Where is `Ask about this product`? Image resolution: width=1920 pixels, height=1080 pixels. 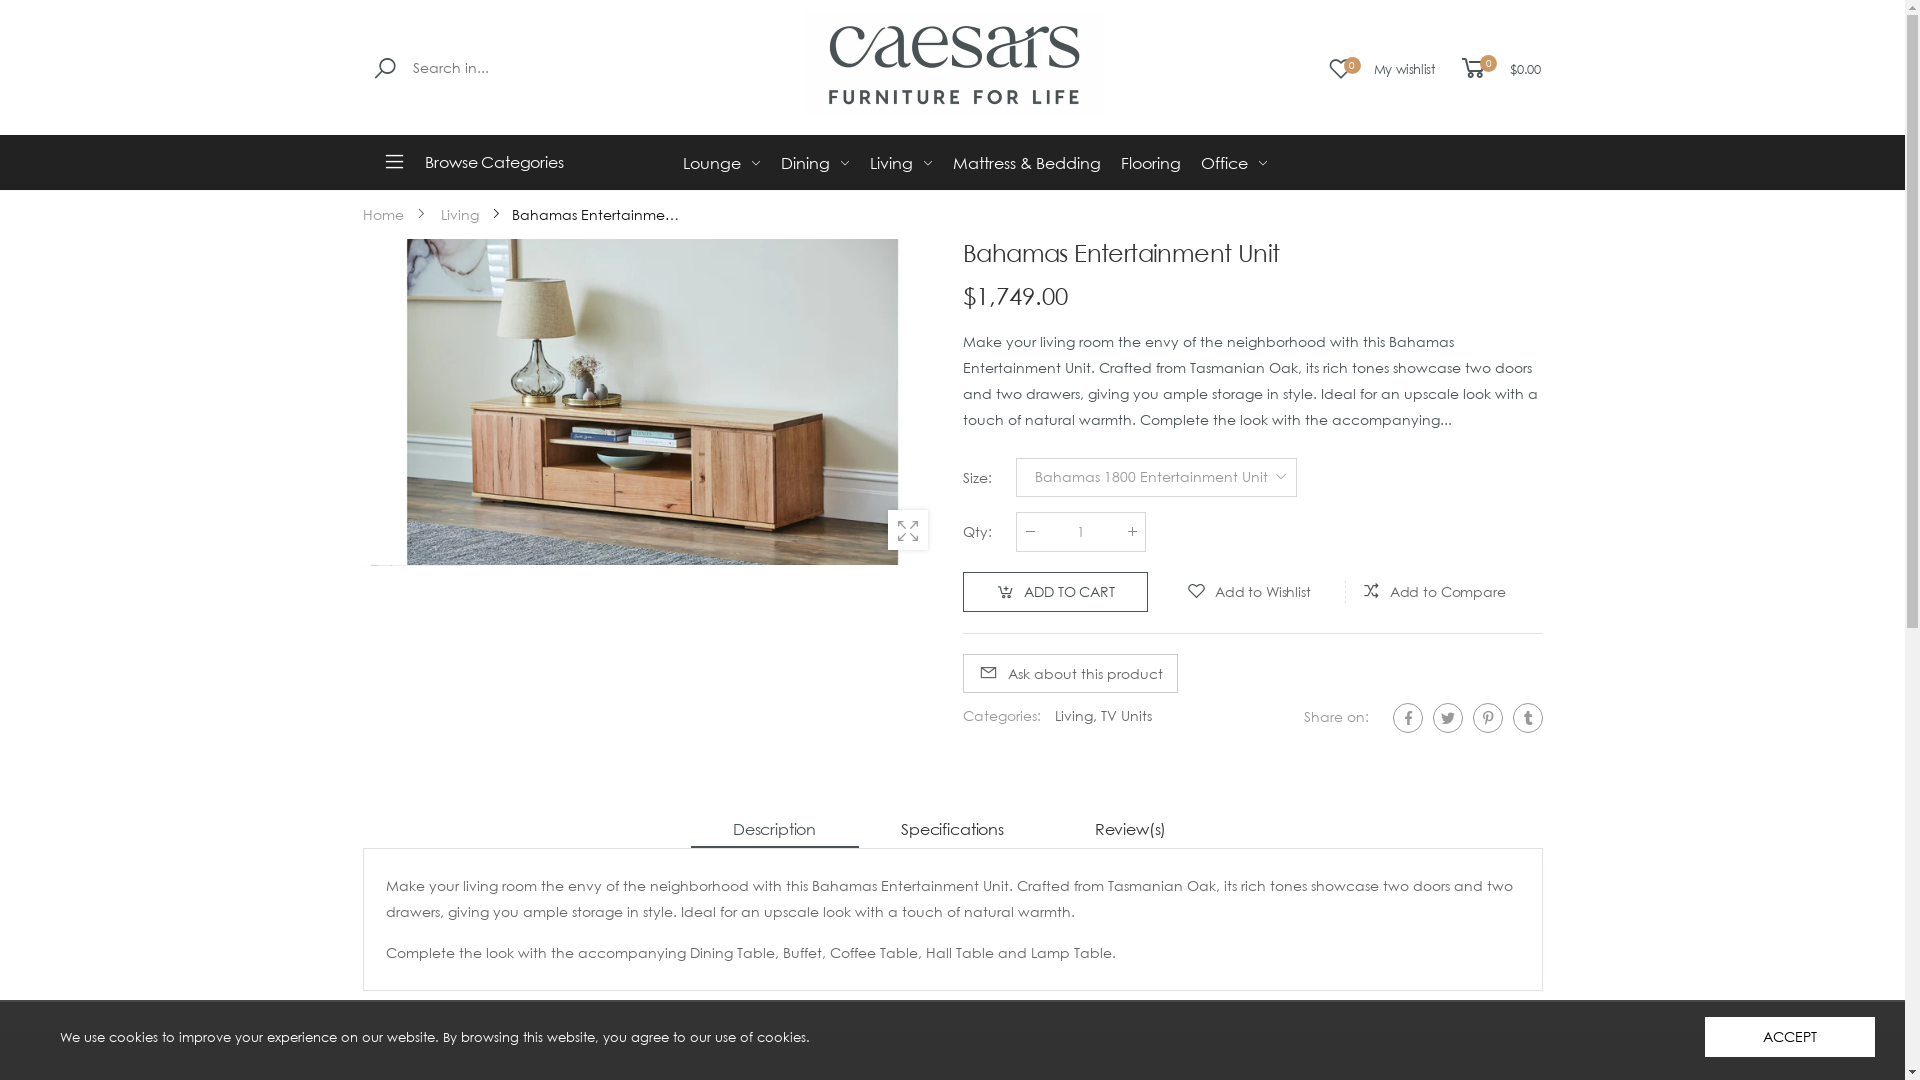
Ask about this product is located at coordinates (1070, 674).